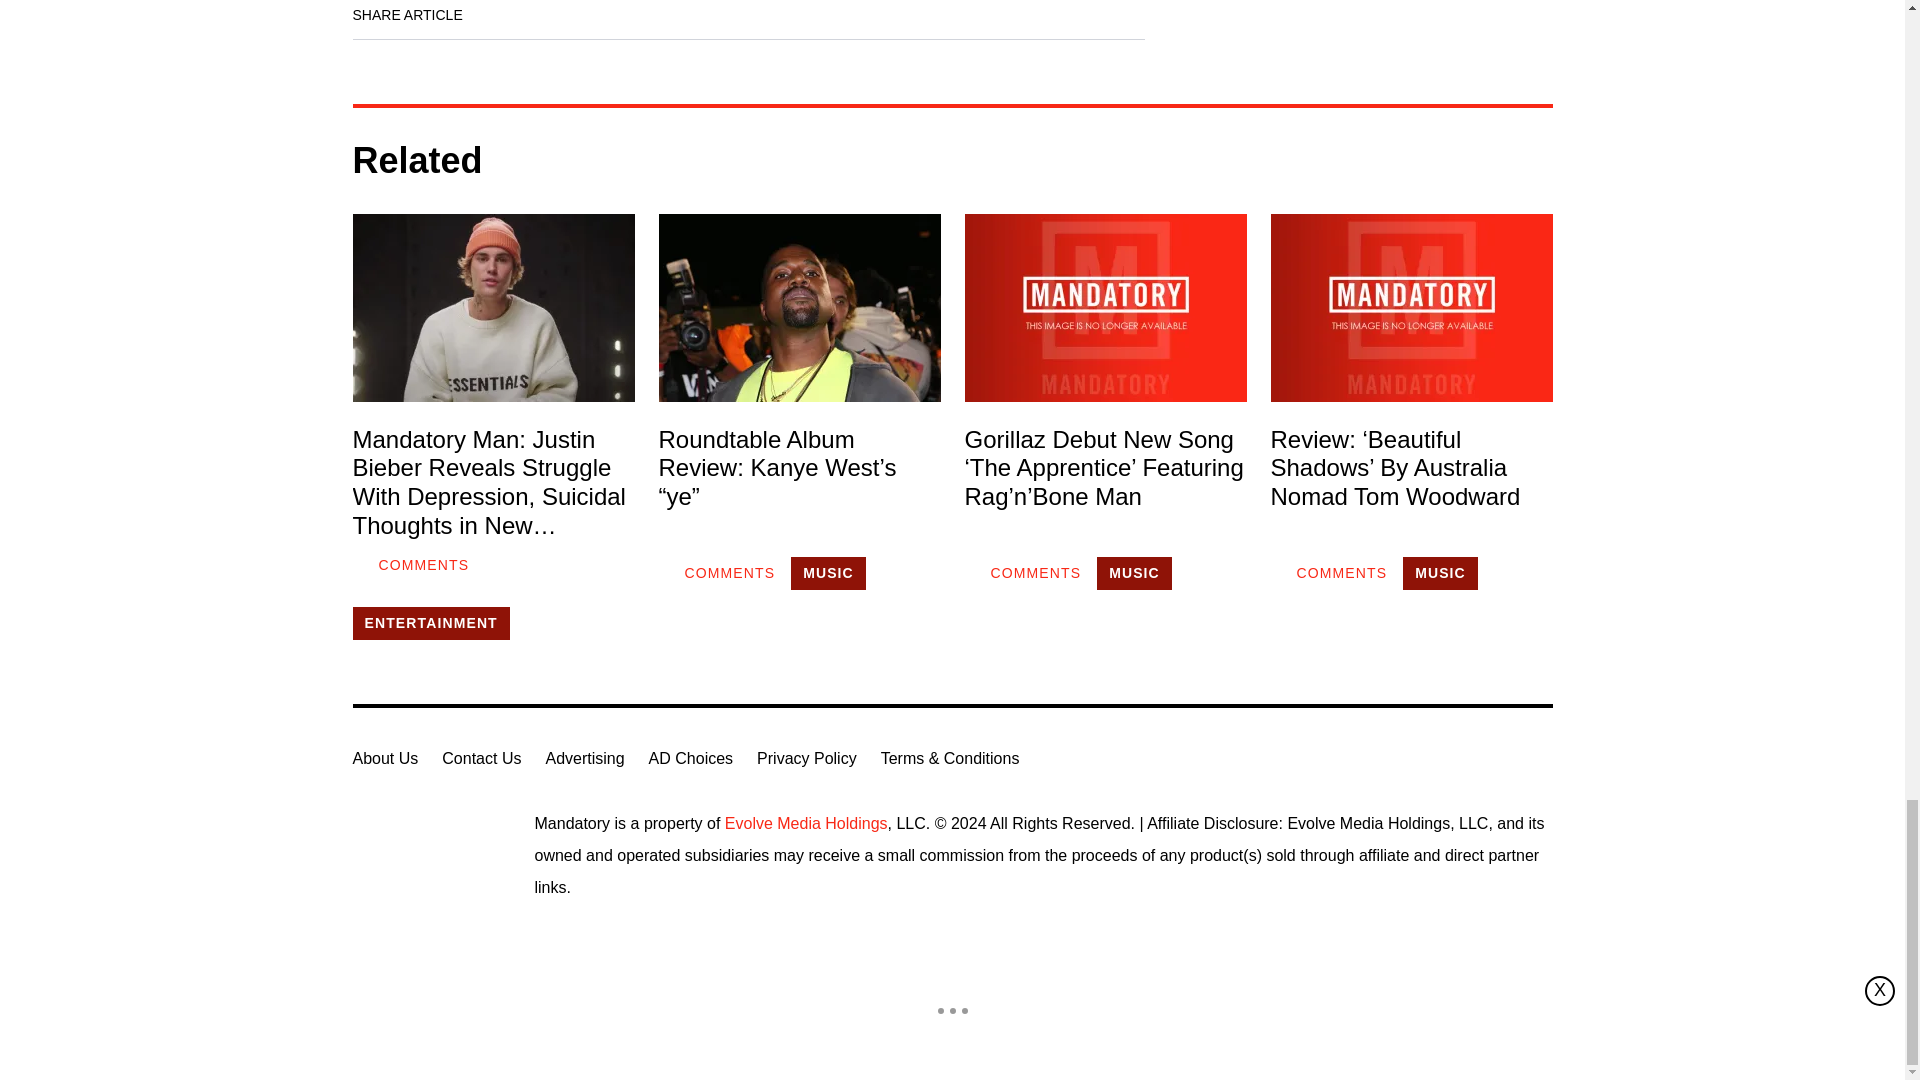  What do you see at coordinates (498, 16) in the screenshot?
I see `Facebook` at bounding box center [498, 16].